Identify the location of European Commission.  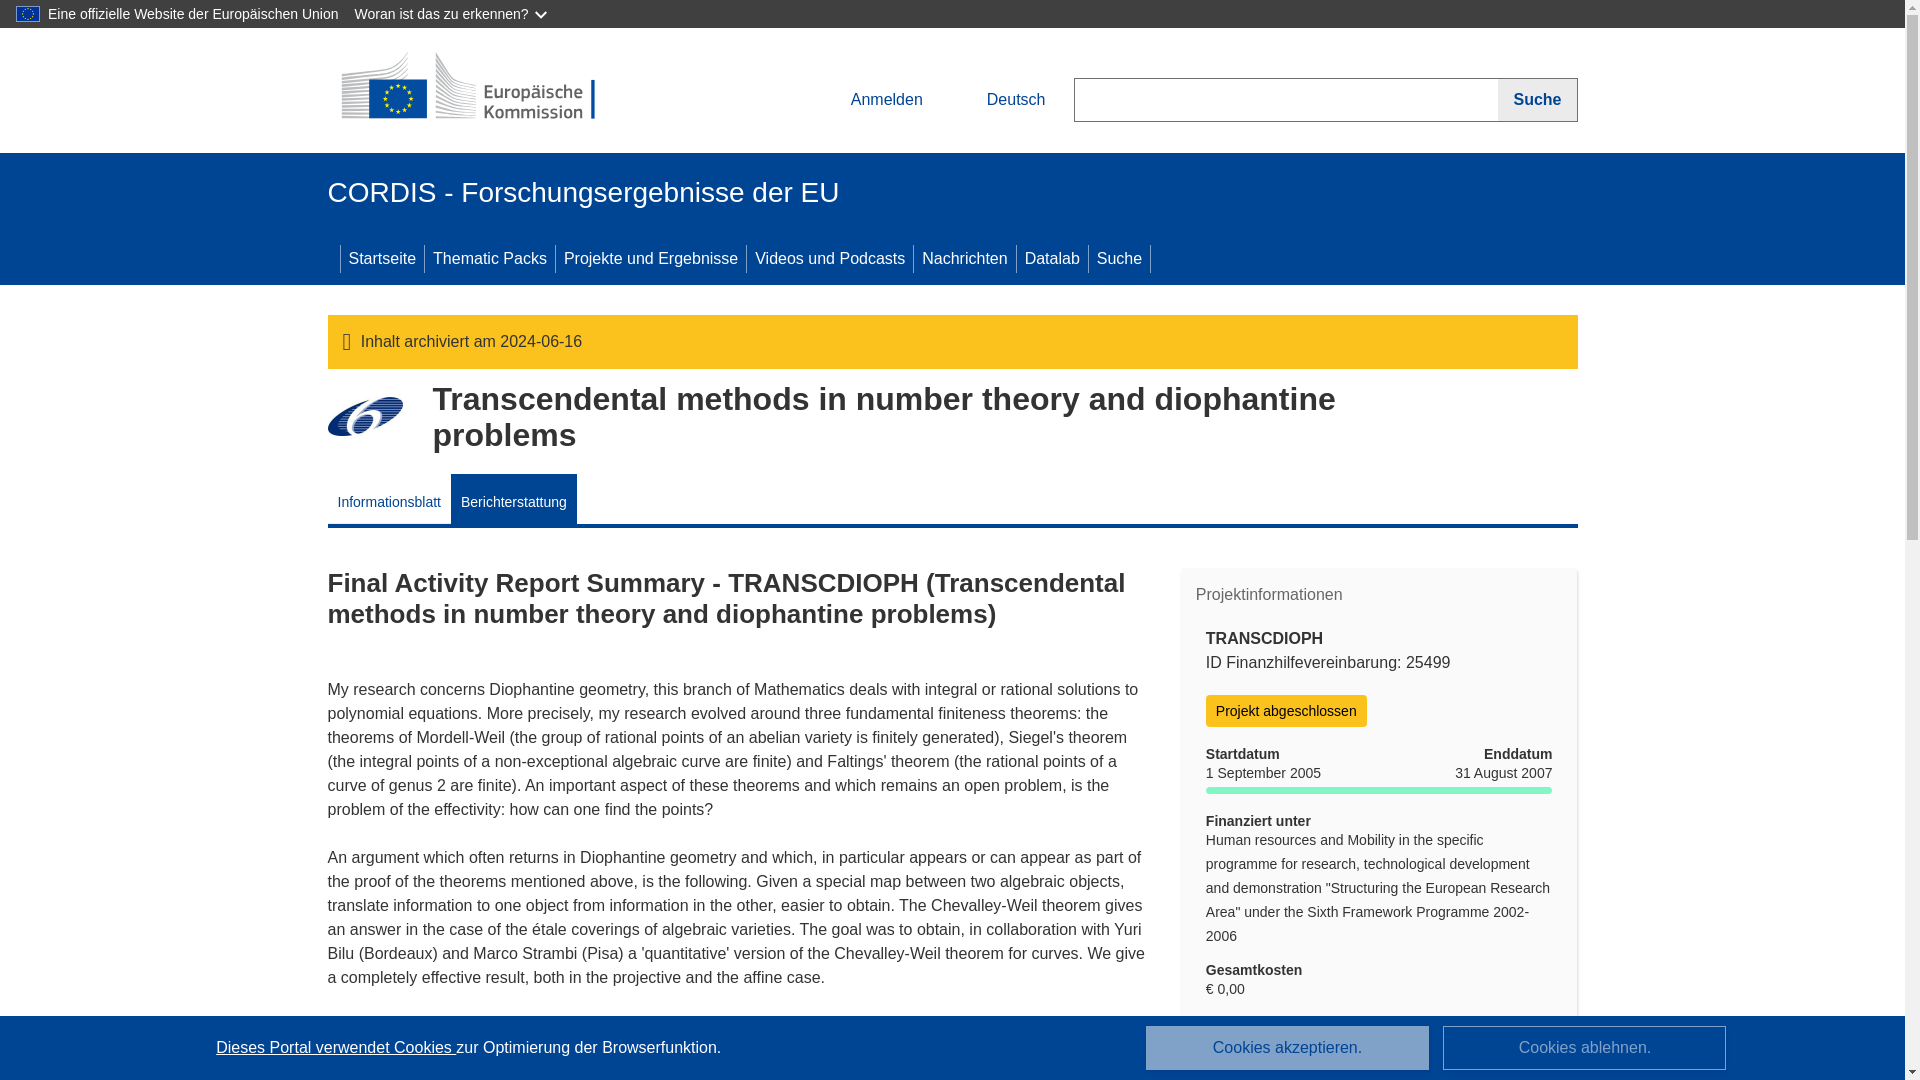
(473, 88).